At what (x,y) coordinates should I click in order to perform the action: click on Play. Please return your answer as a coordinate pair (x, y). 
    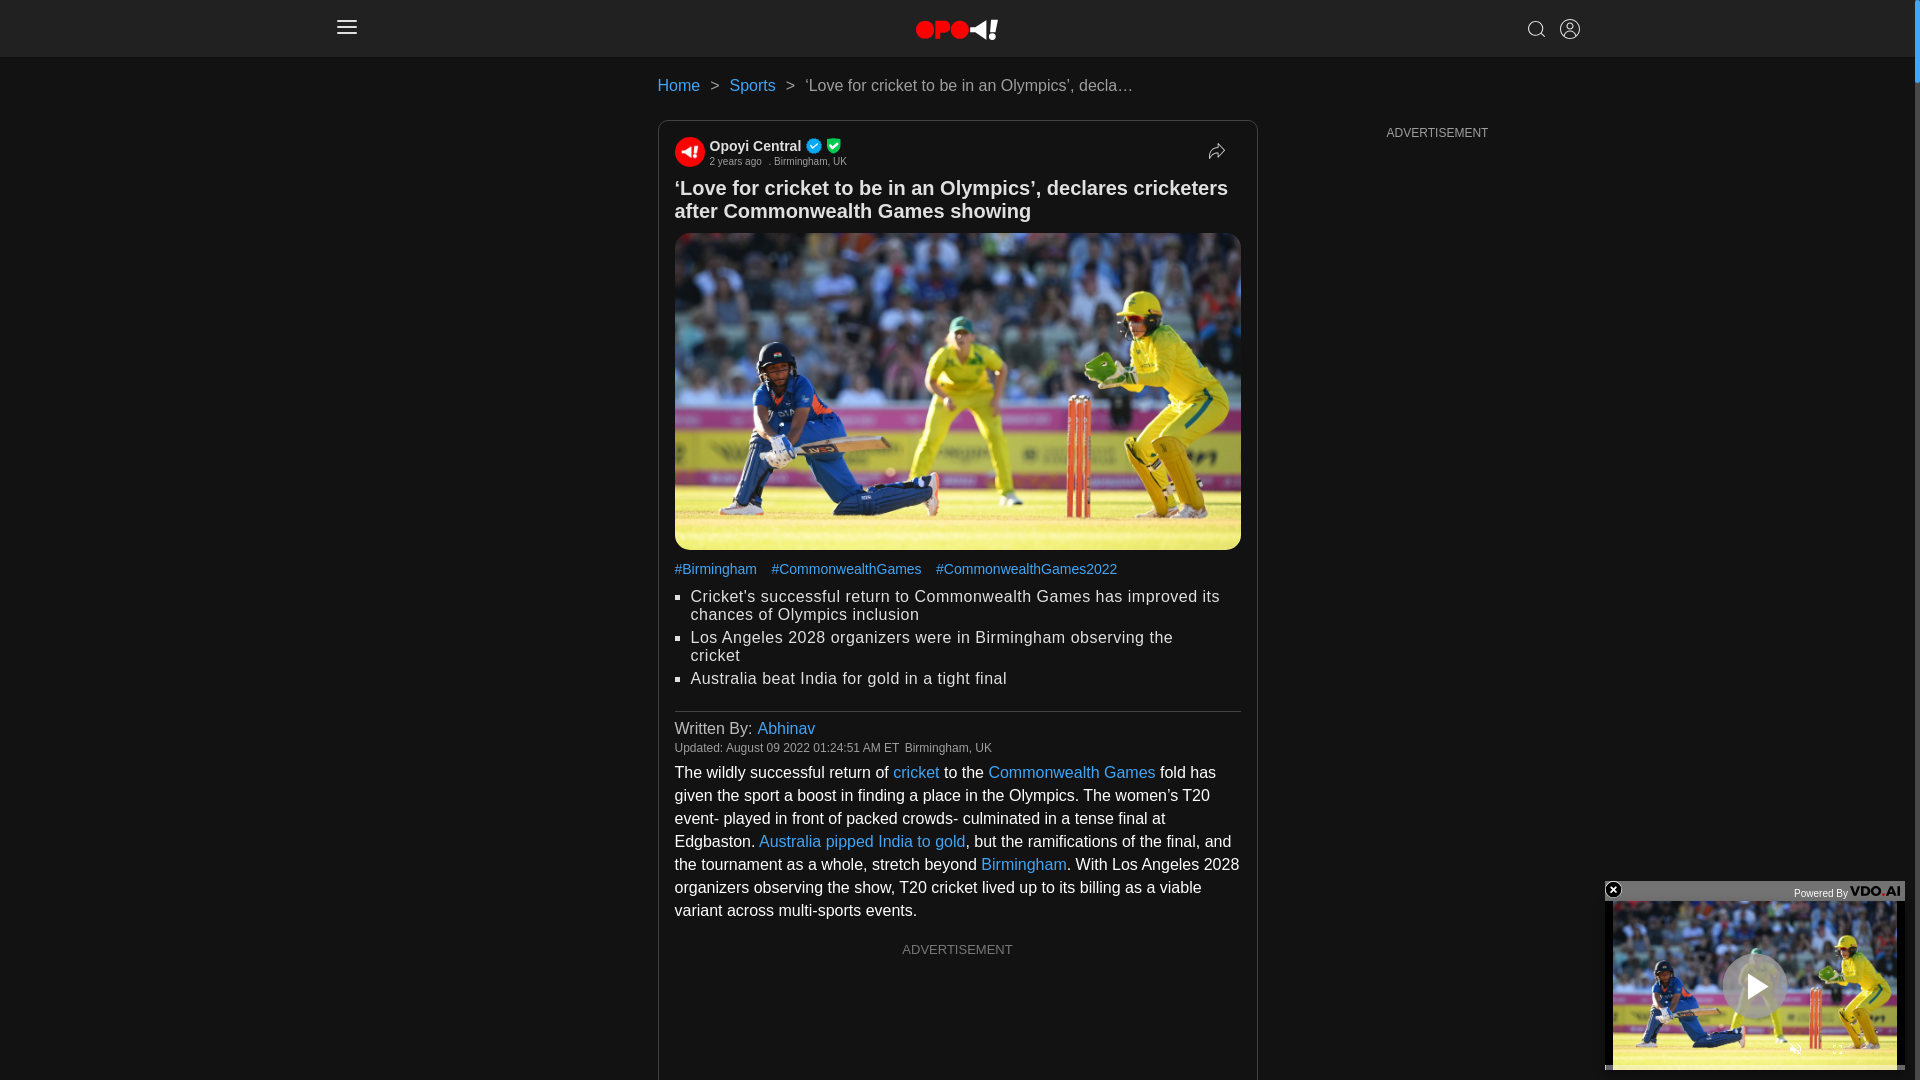
    Looking at the image, I should click on (1754, 985).